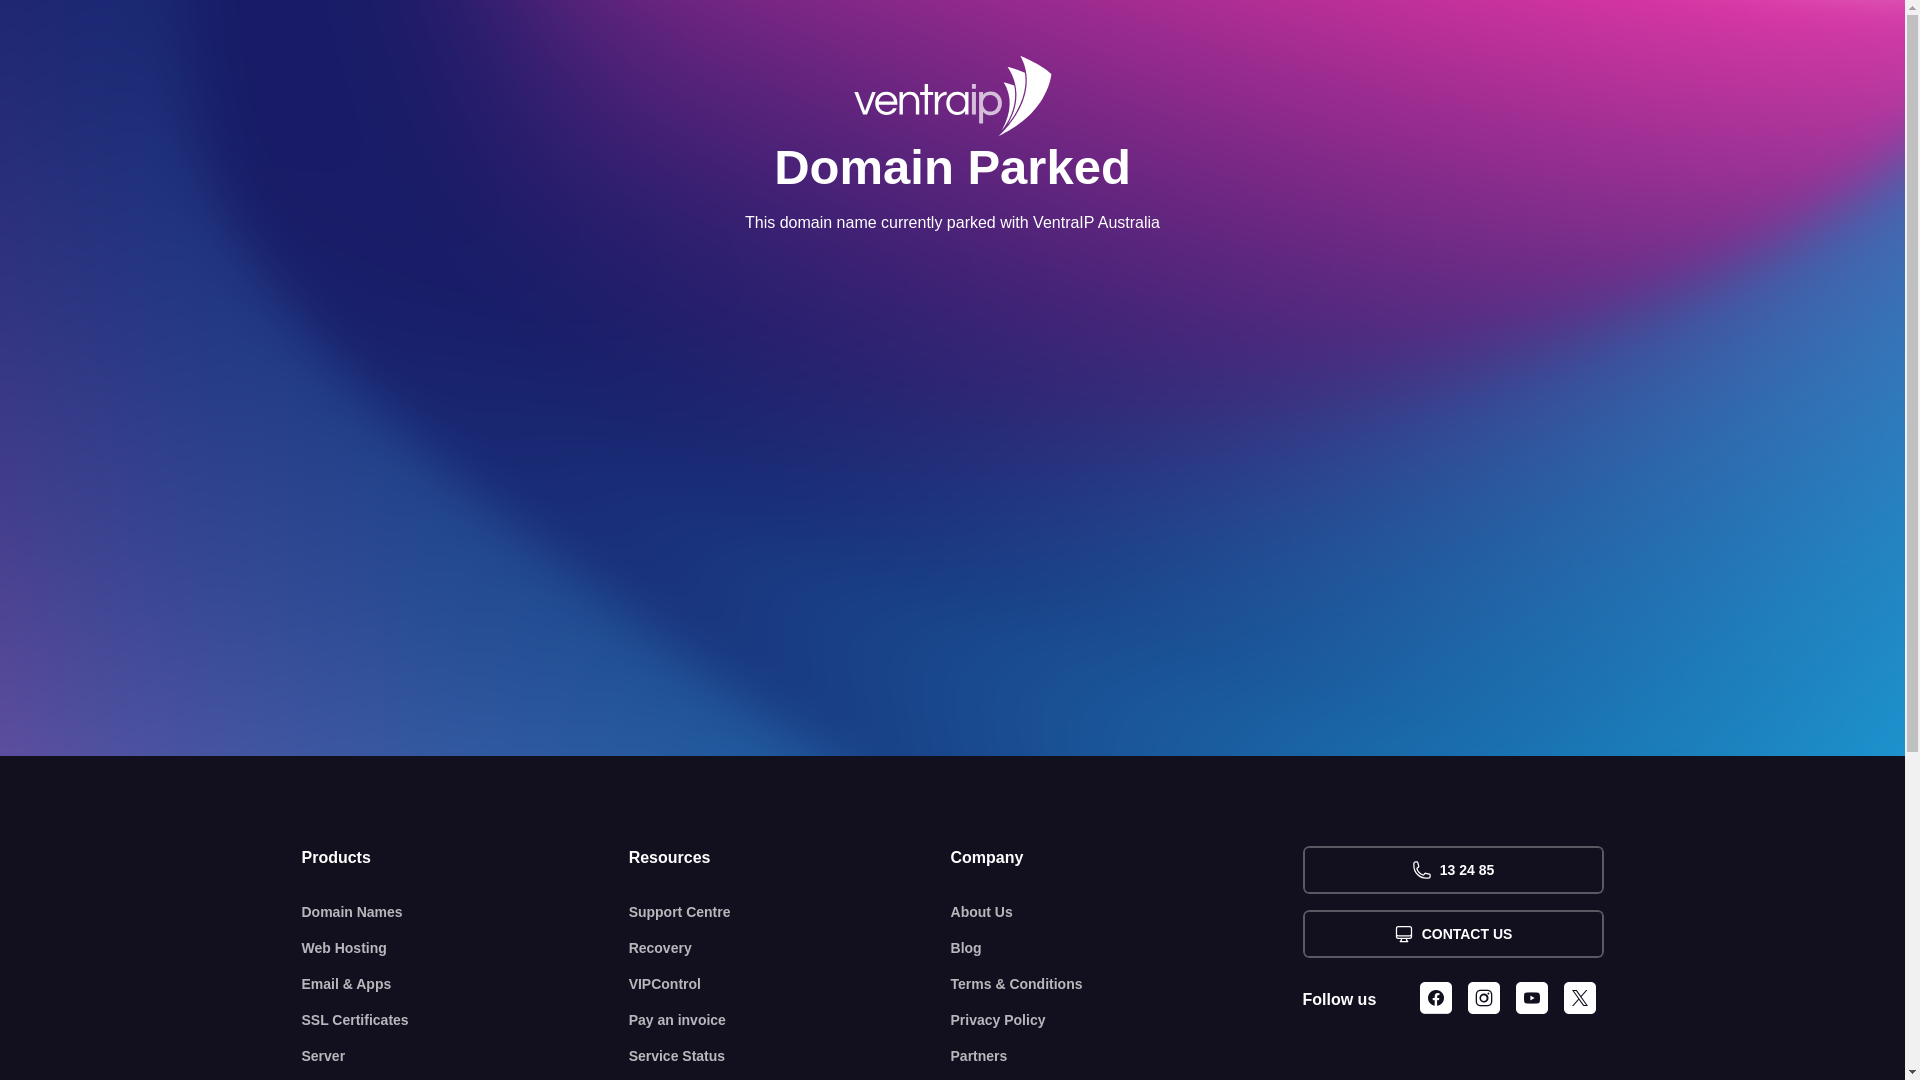 The width and height of the screenshot is (1920, 1080). Describe the element at coordinates (1127, 948) in the screenshot. I see `Blog` at that location.